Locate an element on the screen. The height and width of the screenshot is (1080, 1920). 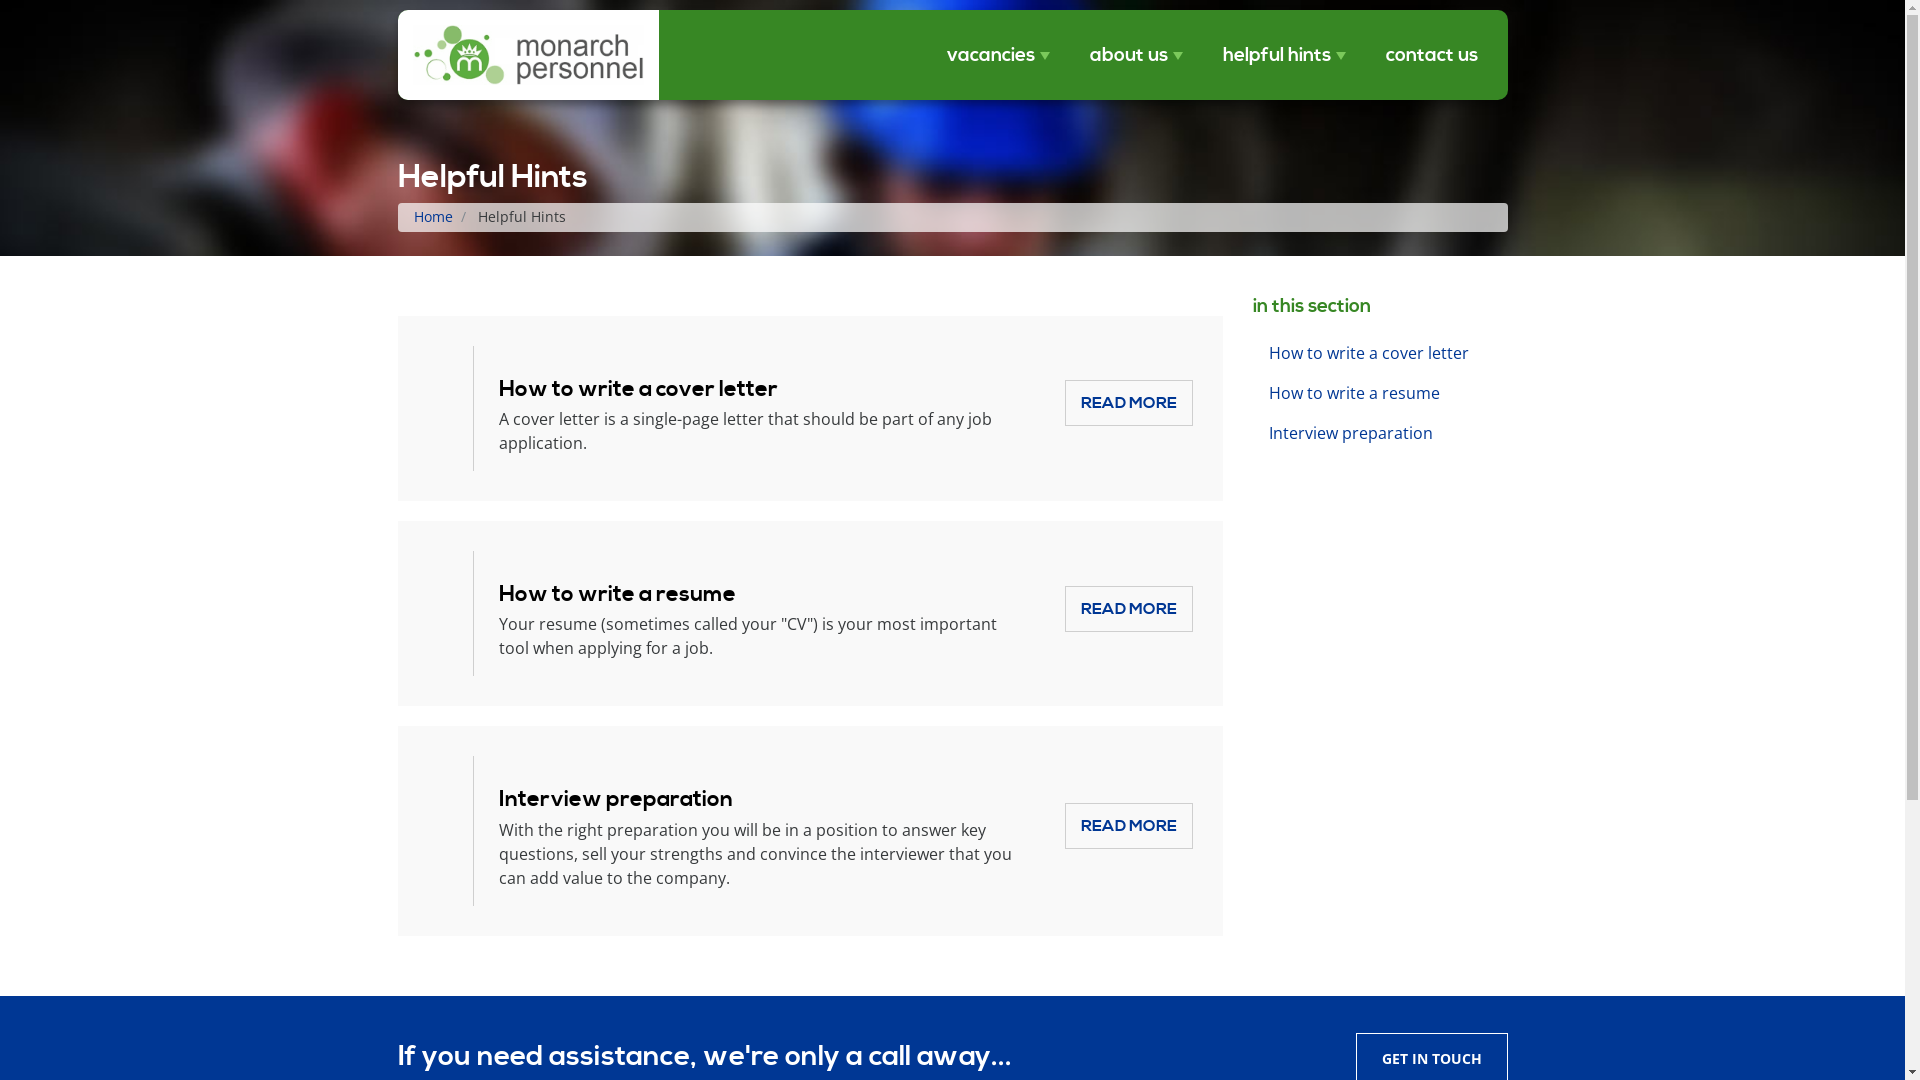
Home is located at coordinates (434, 216).